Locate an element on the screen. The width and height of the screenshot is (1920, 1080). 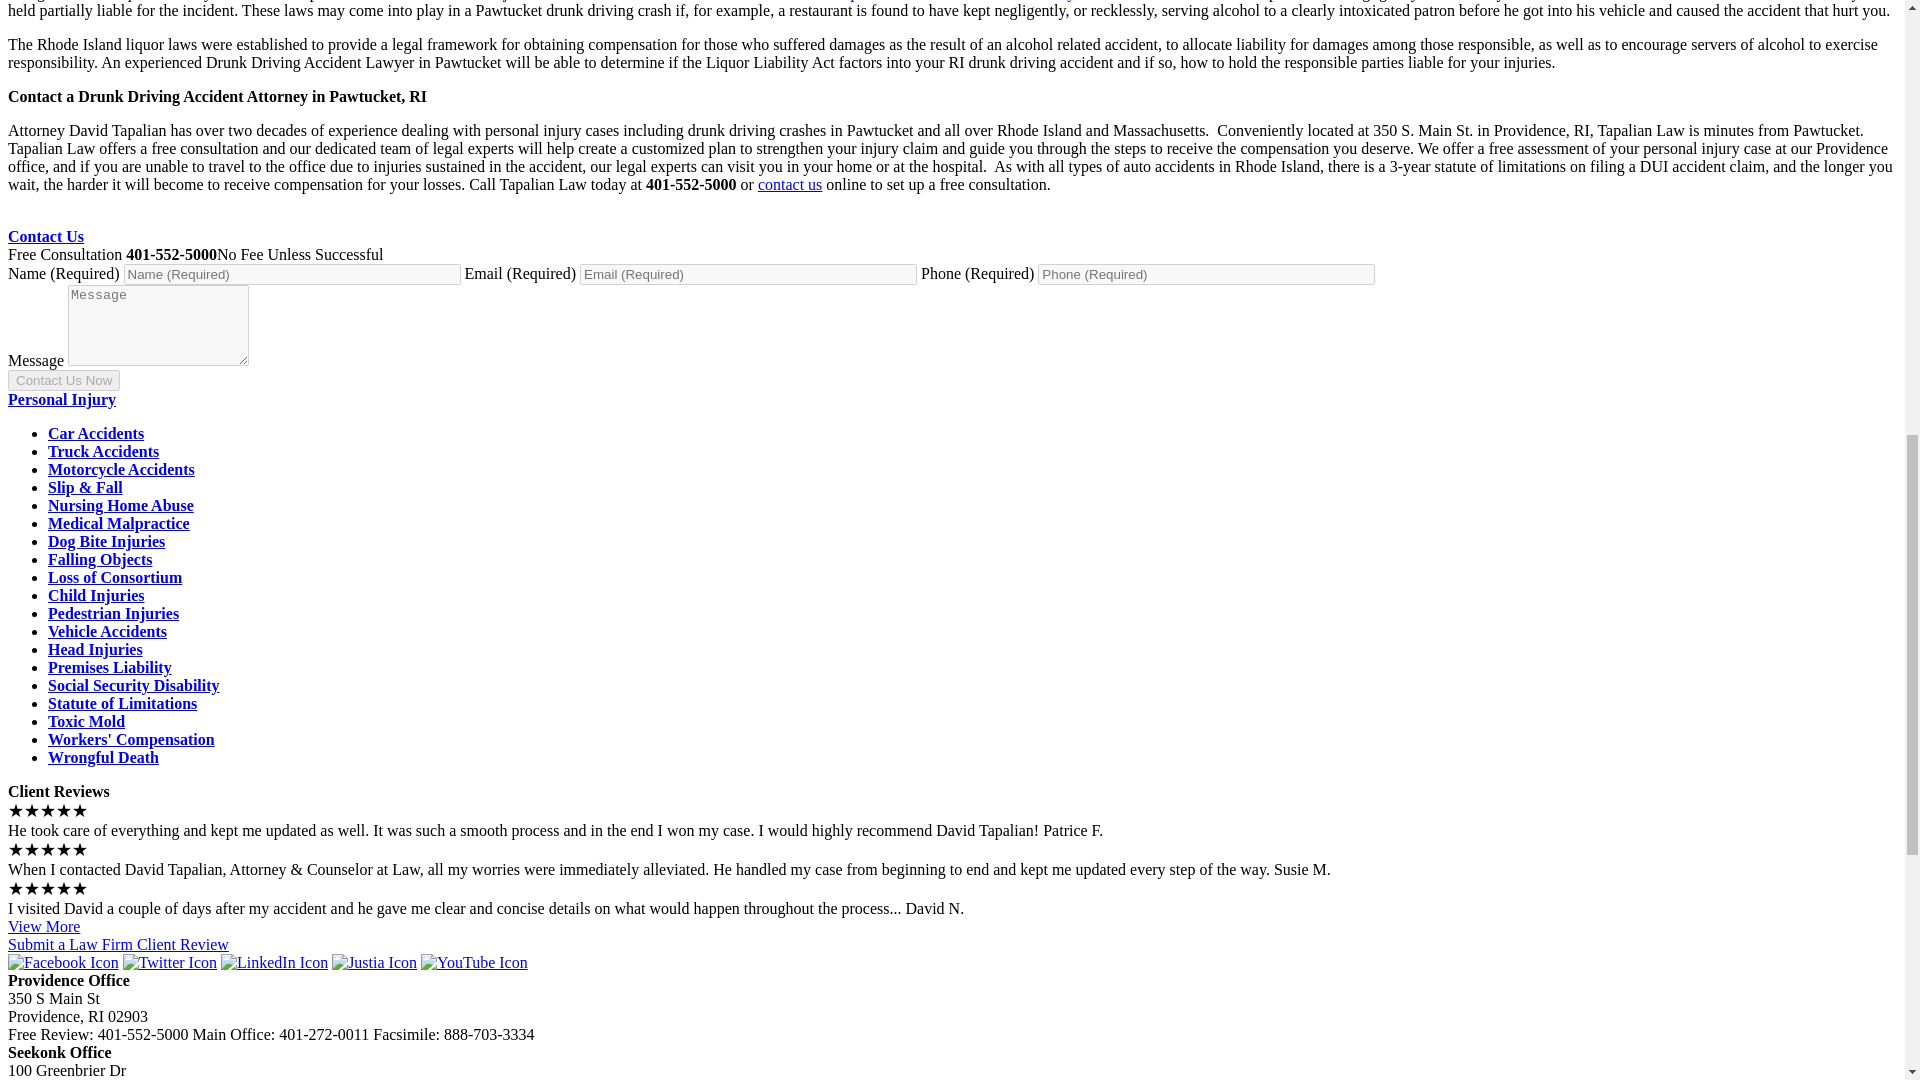
Contact Us is located at coordinates (46, 236).